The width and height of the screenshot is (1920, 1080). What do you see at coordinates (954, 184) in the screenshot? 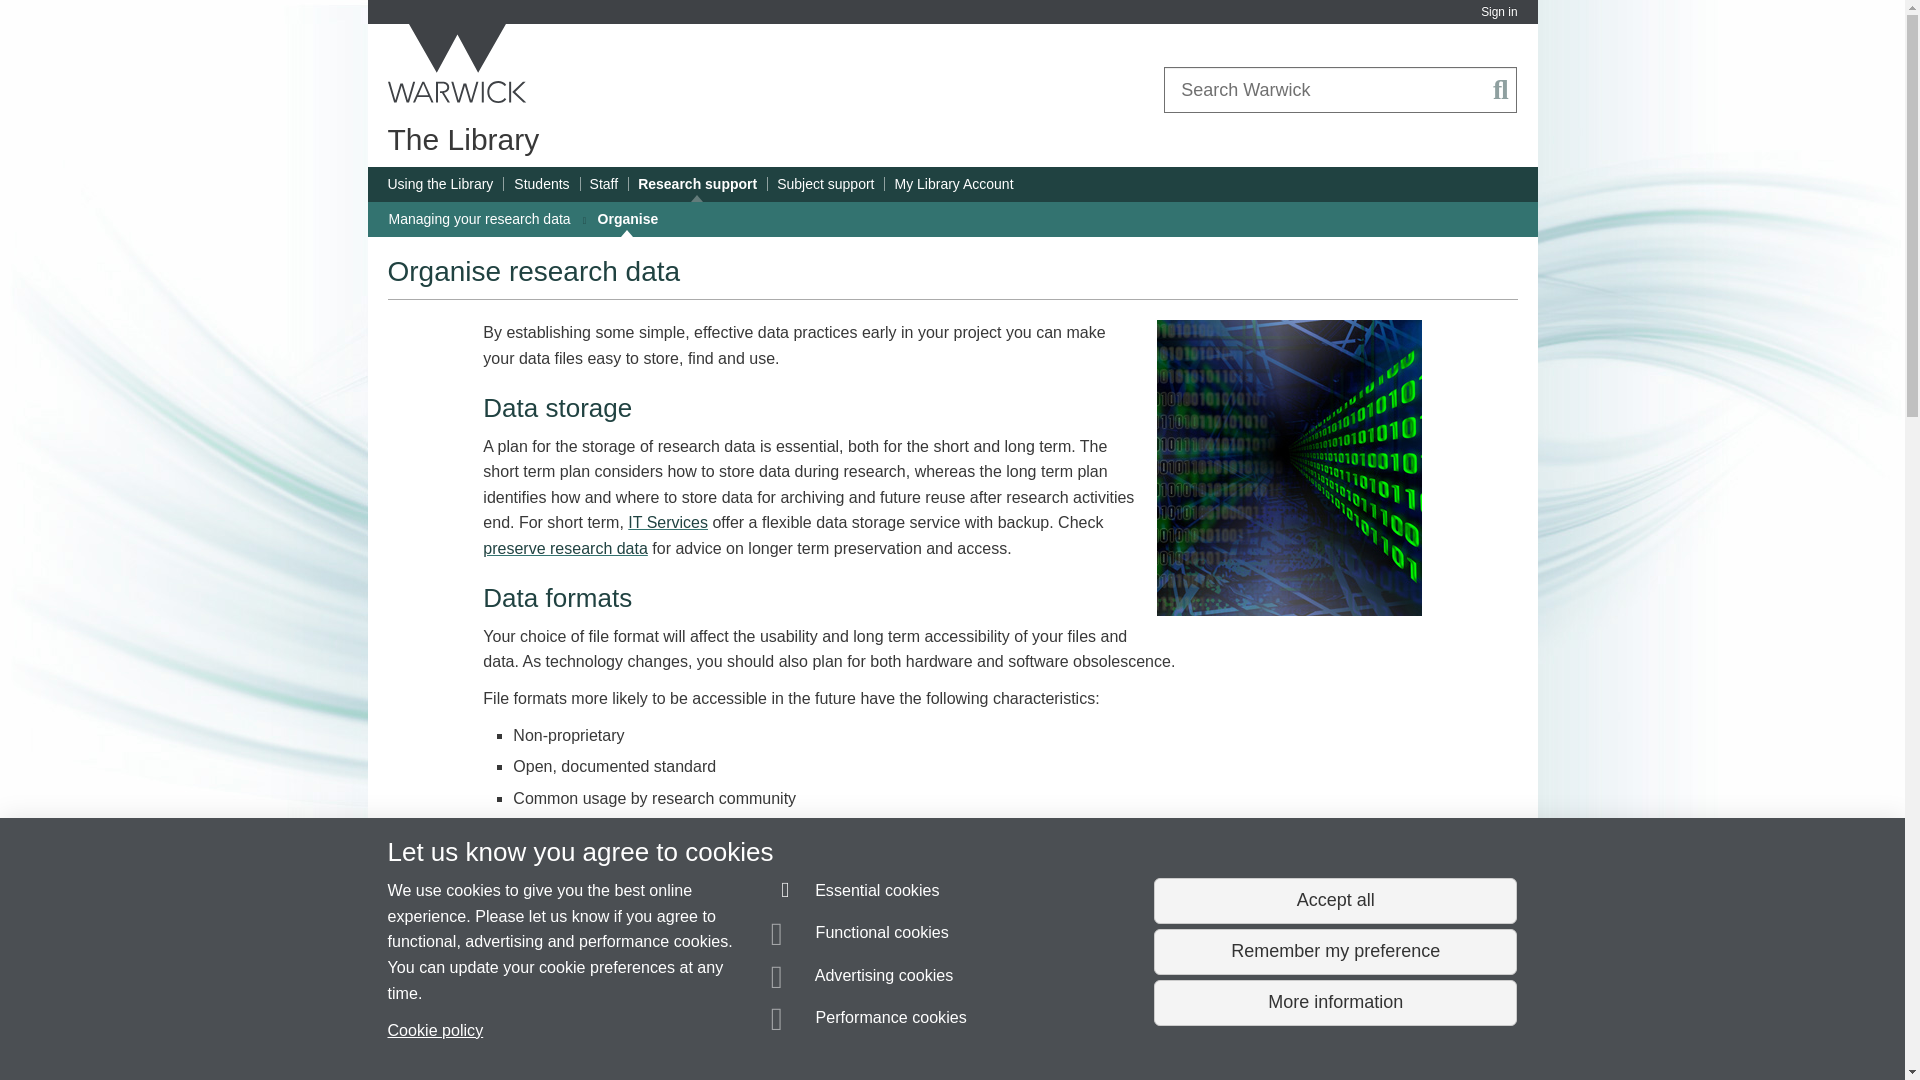
I see `My Library Account` at bounding box center [954, 184].